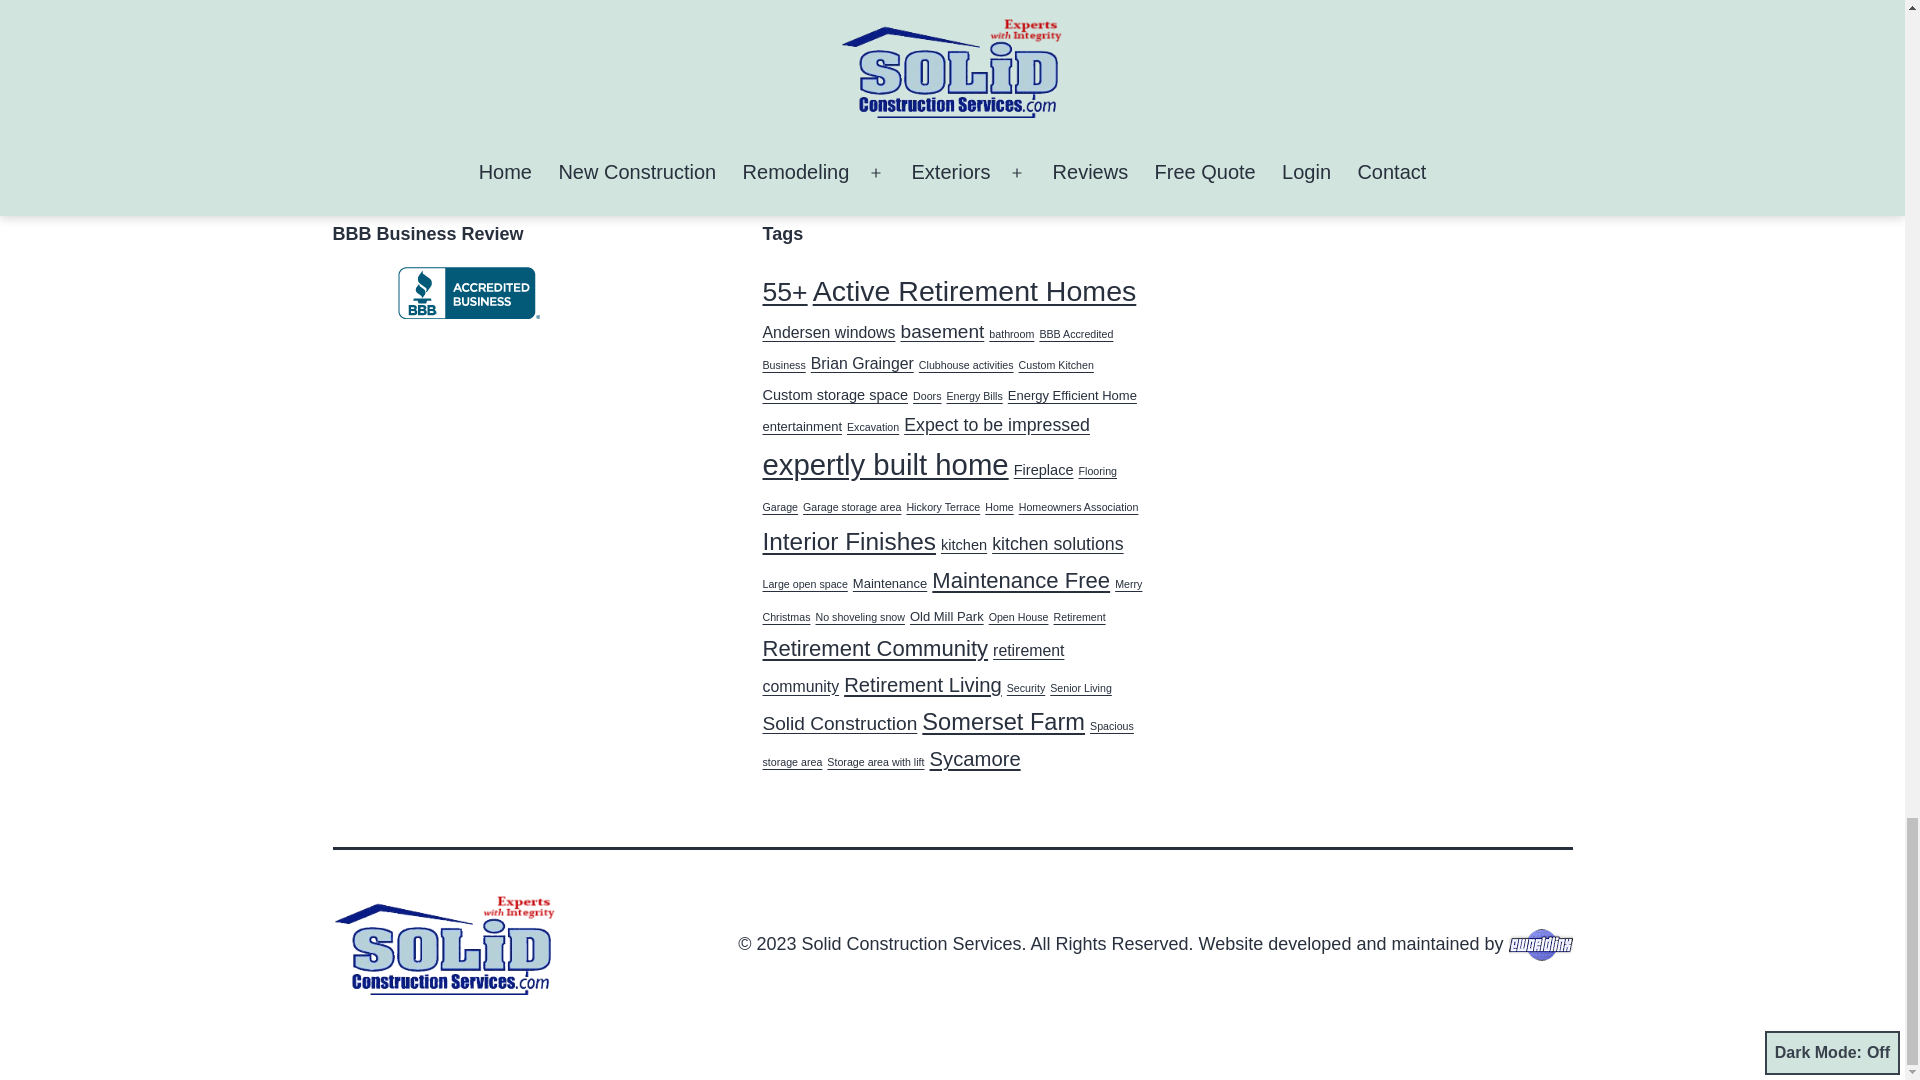  Describe the element at coordinates (1185, 3) in the screenshot. I see `expertly built home` at that location.